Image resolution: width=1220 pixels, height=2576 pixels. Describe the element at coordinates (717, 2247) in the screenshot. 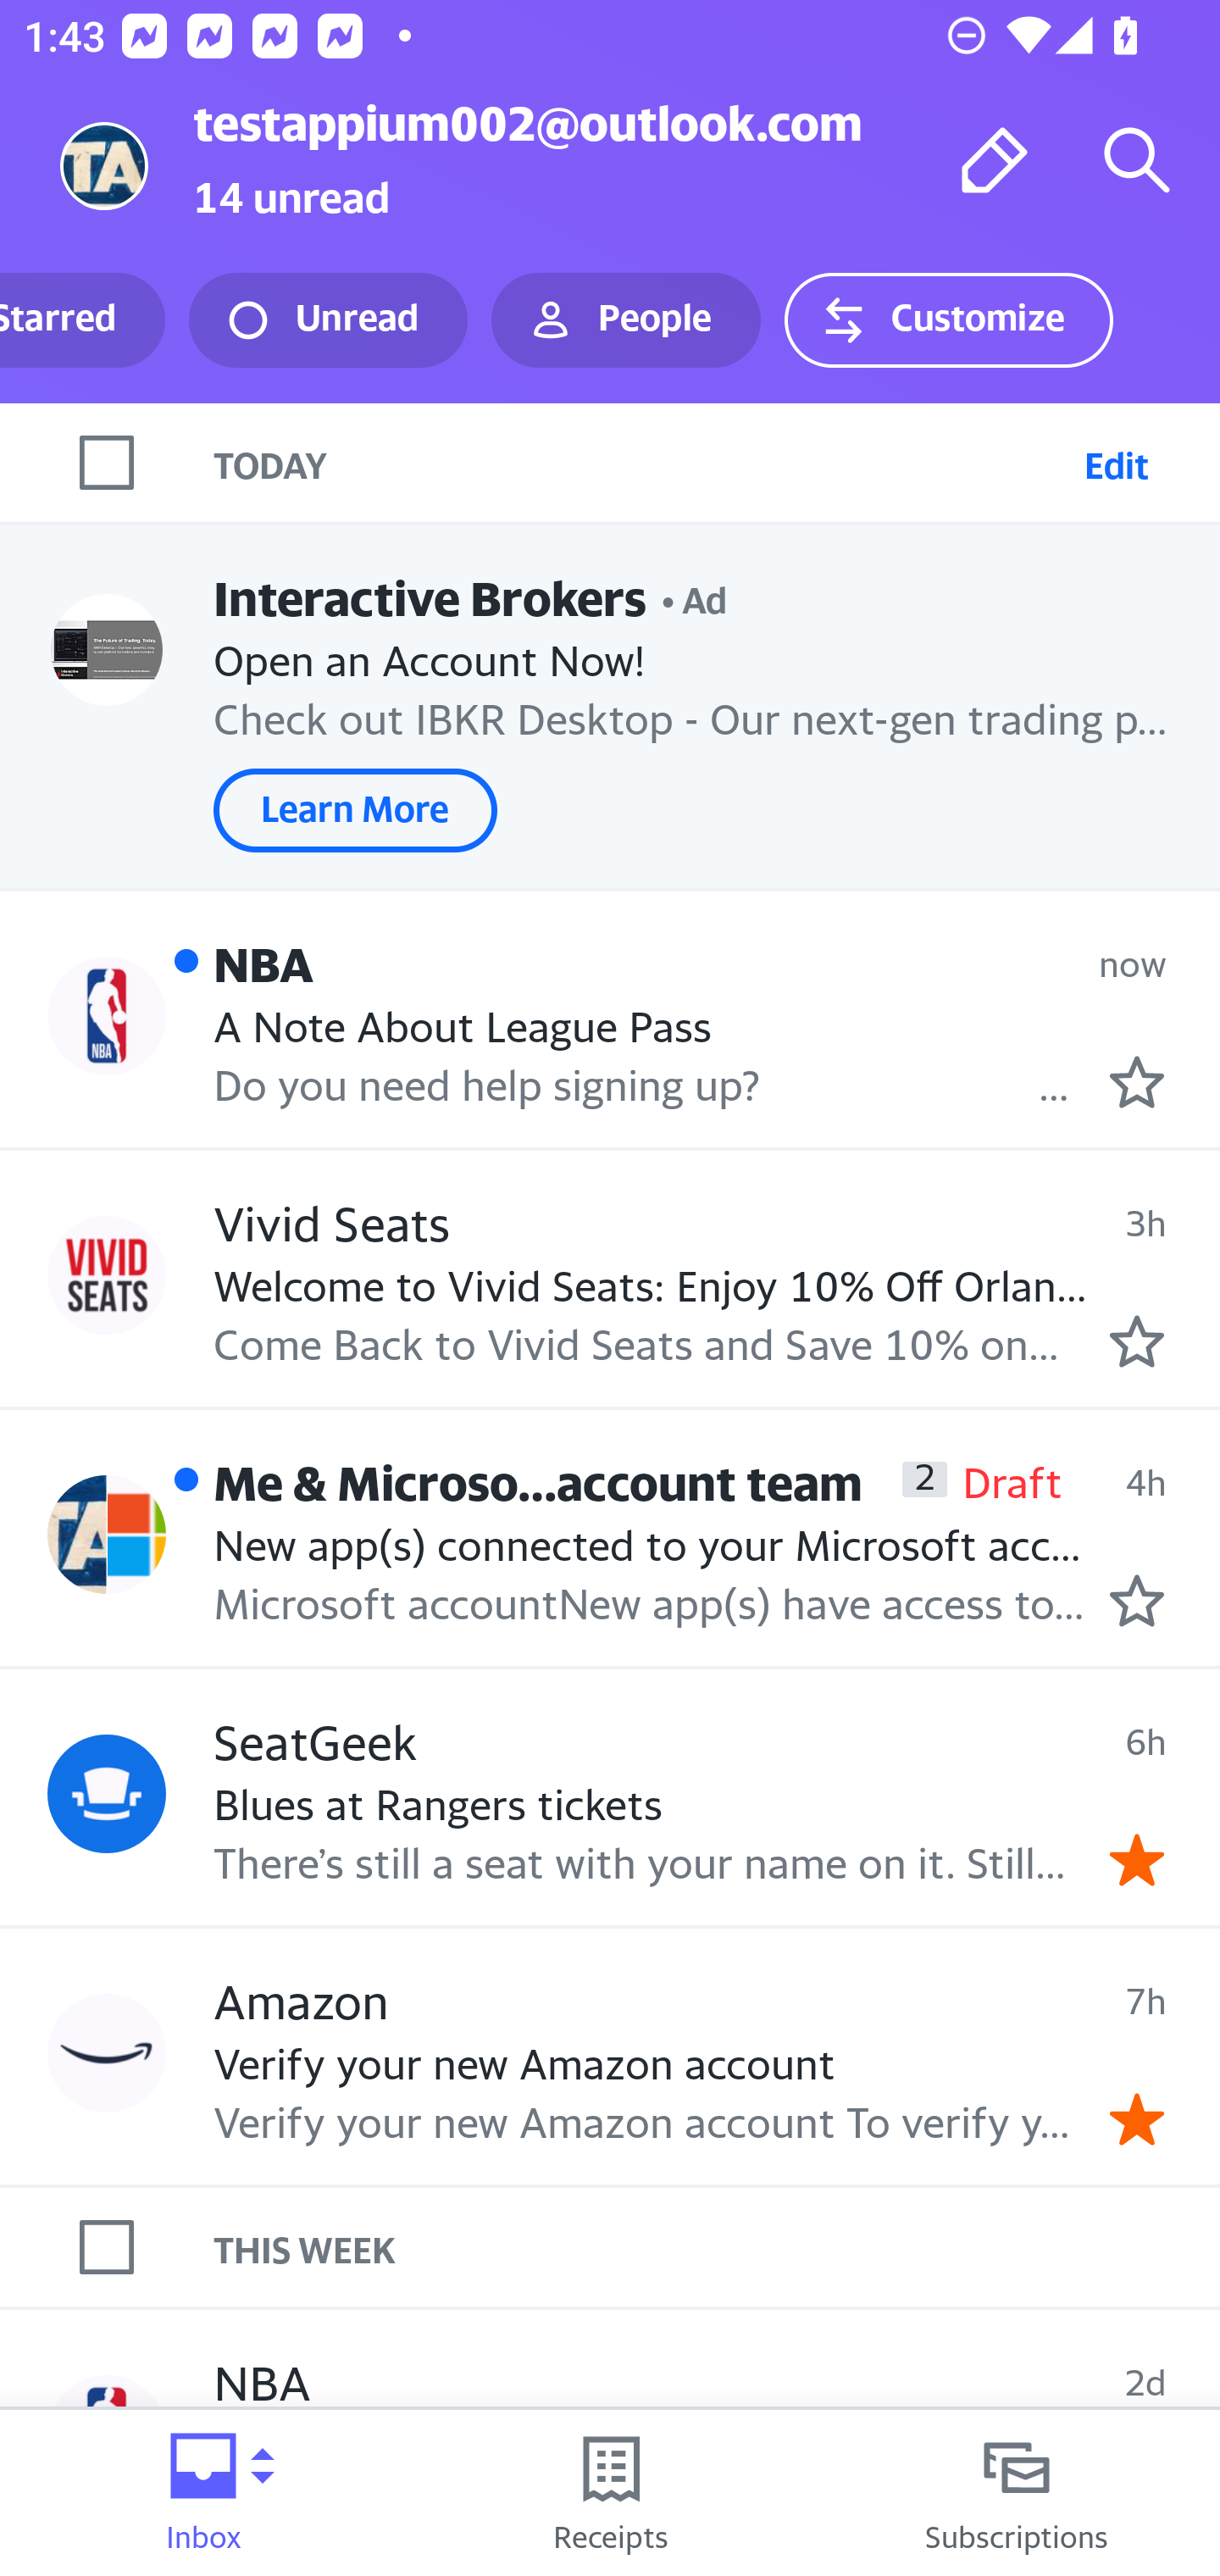

I see `THIS WEEK` at that location.